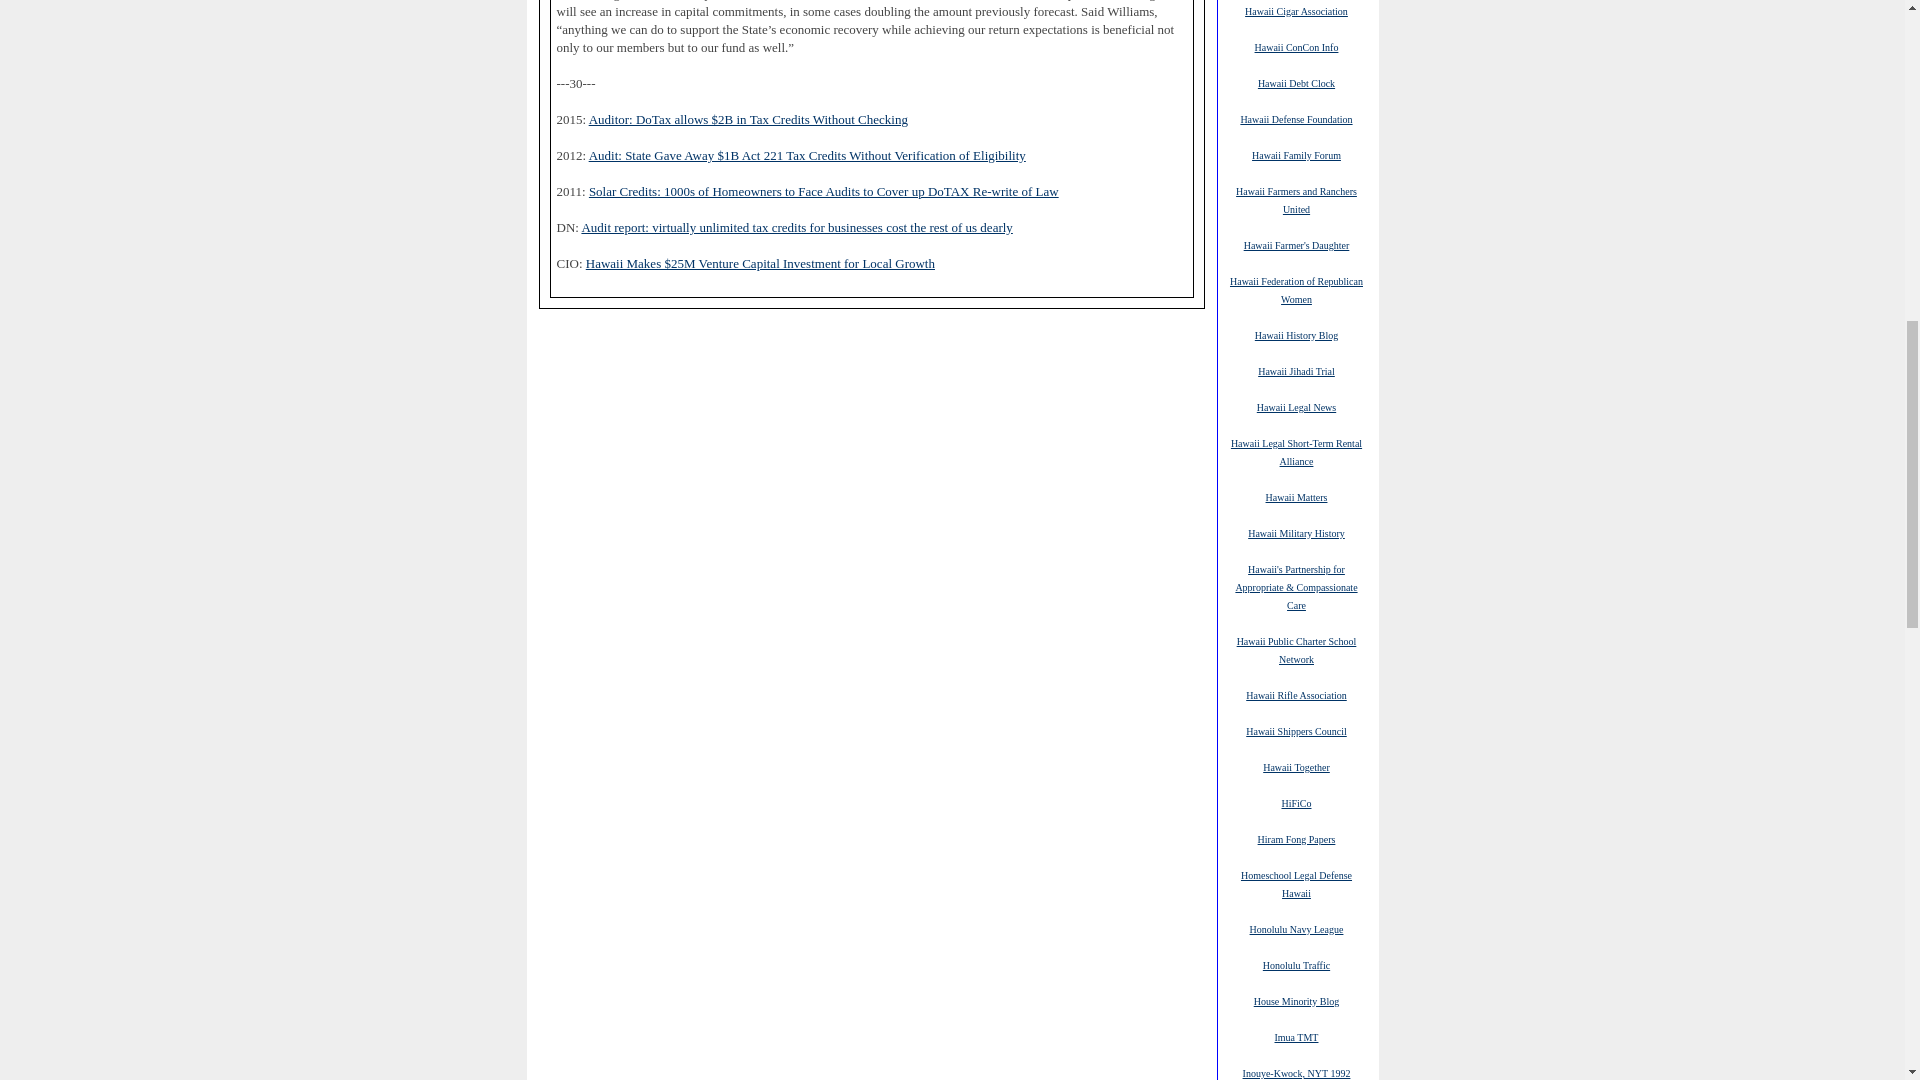  I want to click on Hawaii ConCon Info, so click(1296, 46).